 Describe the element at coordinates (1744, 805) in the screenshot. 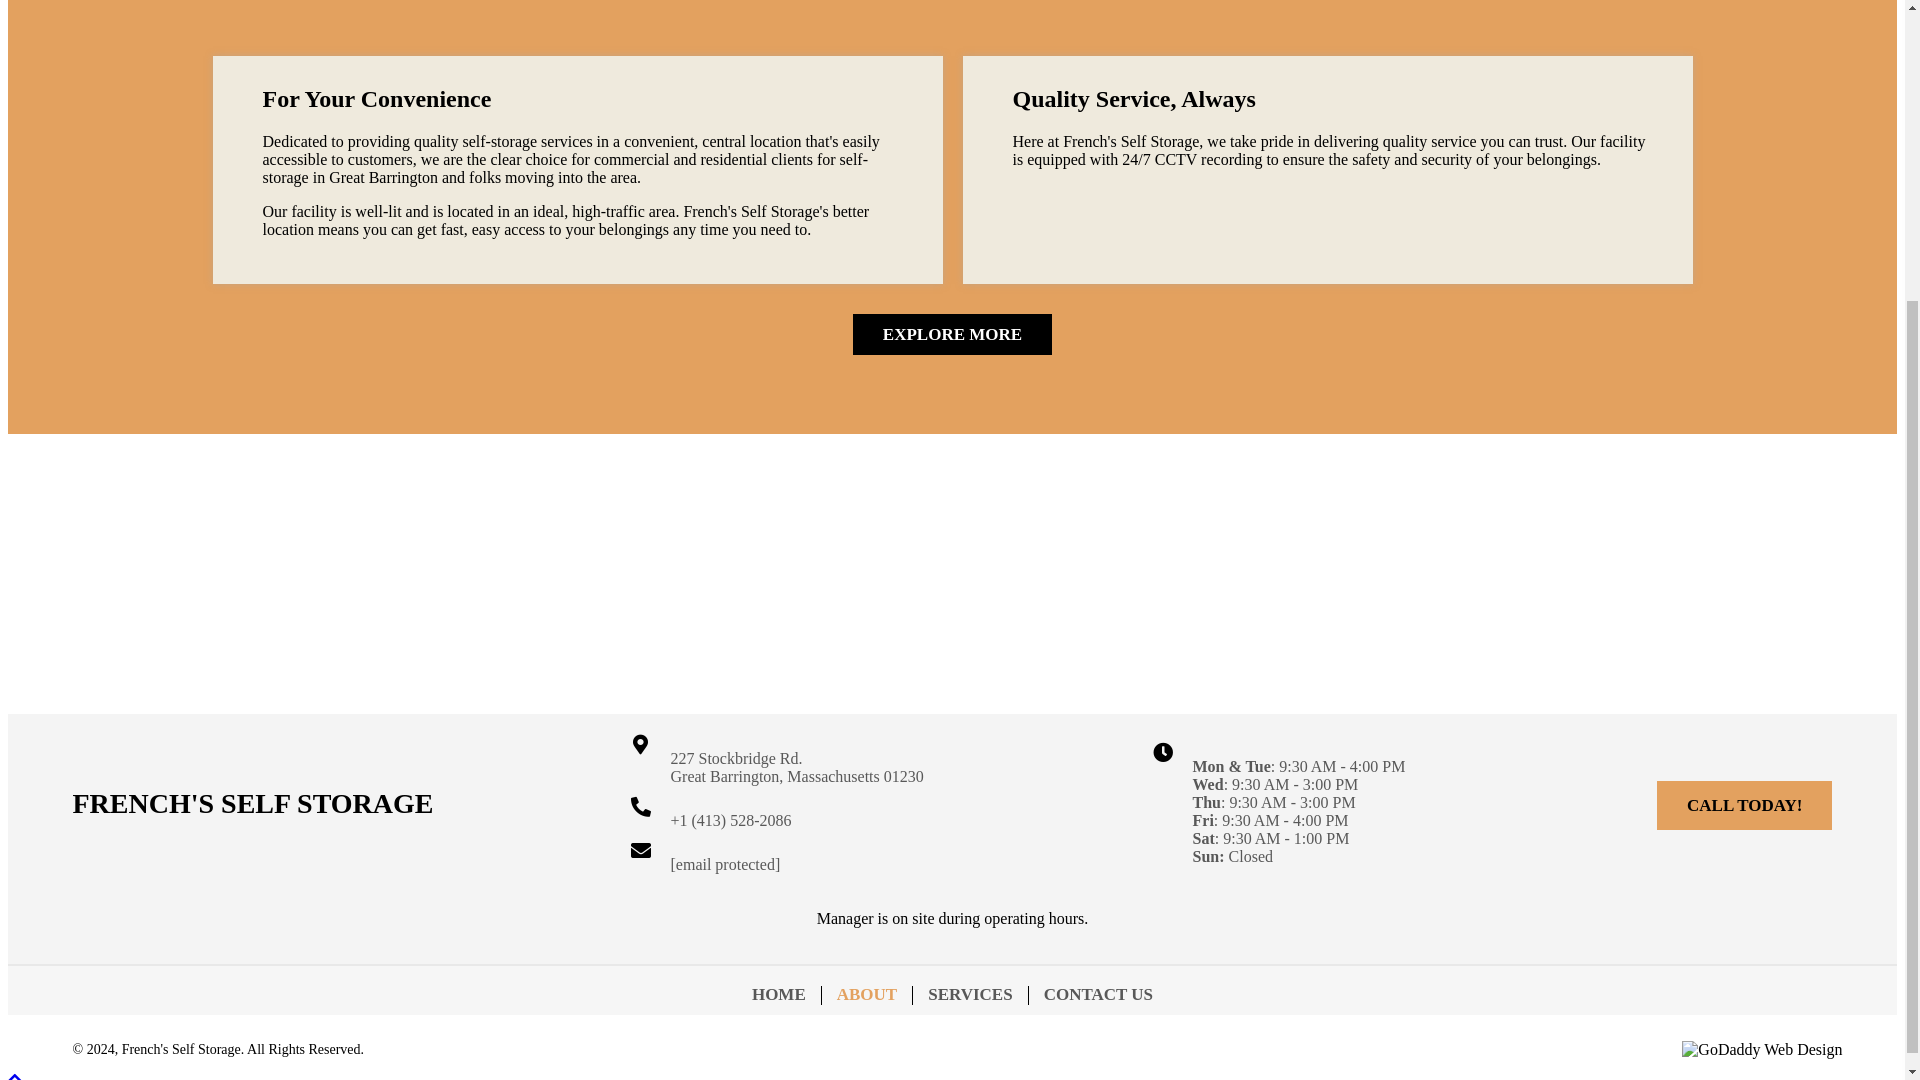

I see `CALL TODAY!` at that location.